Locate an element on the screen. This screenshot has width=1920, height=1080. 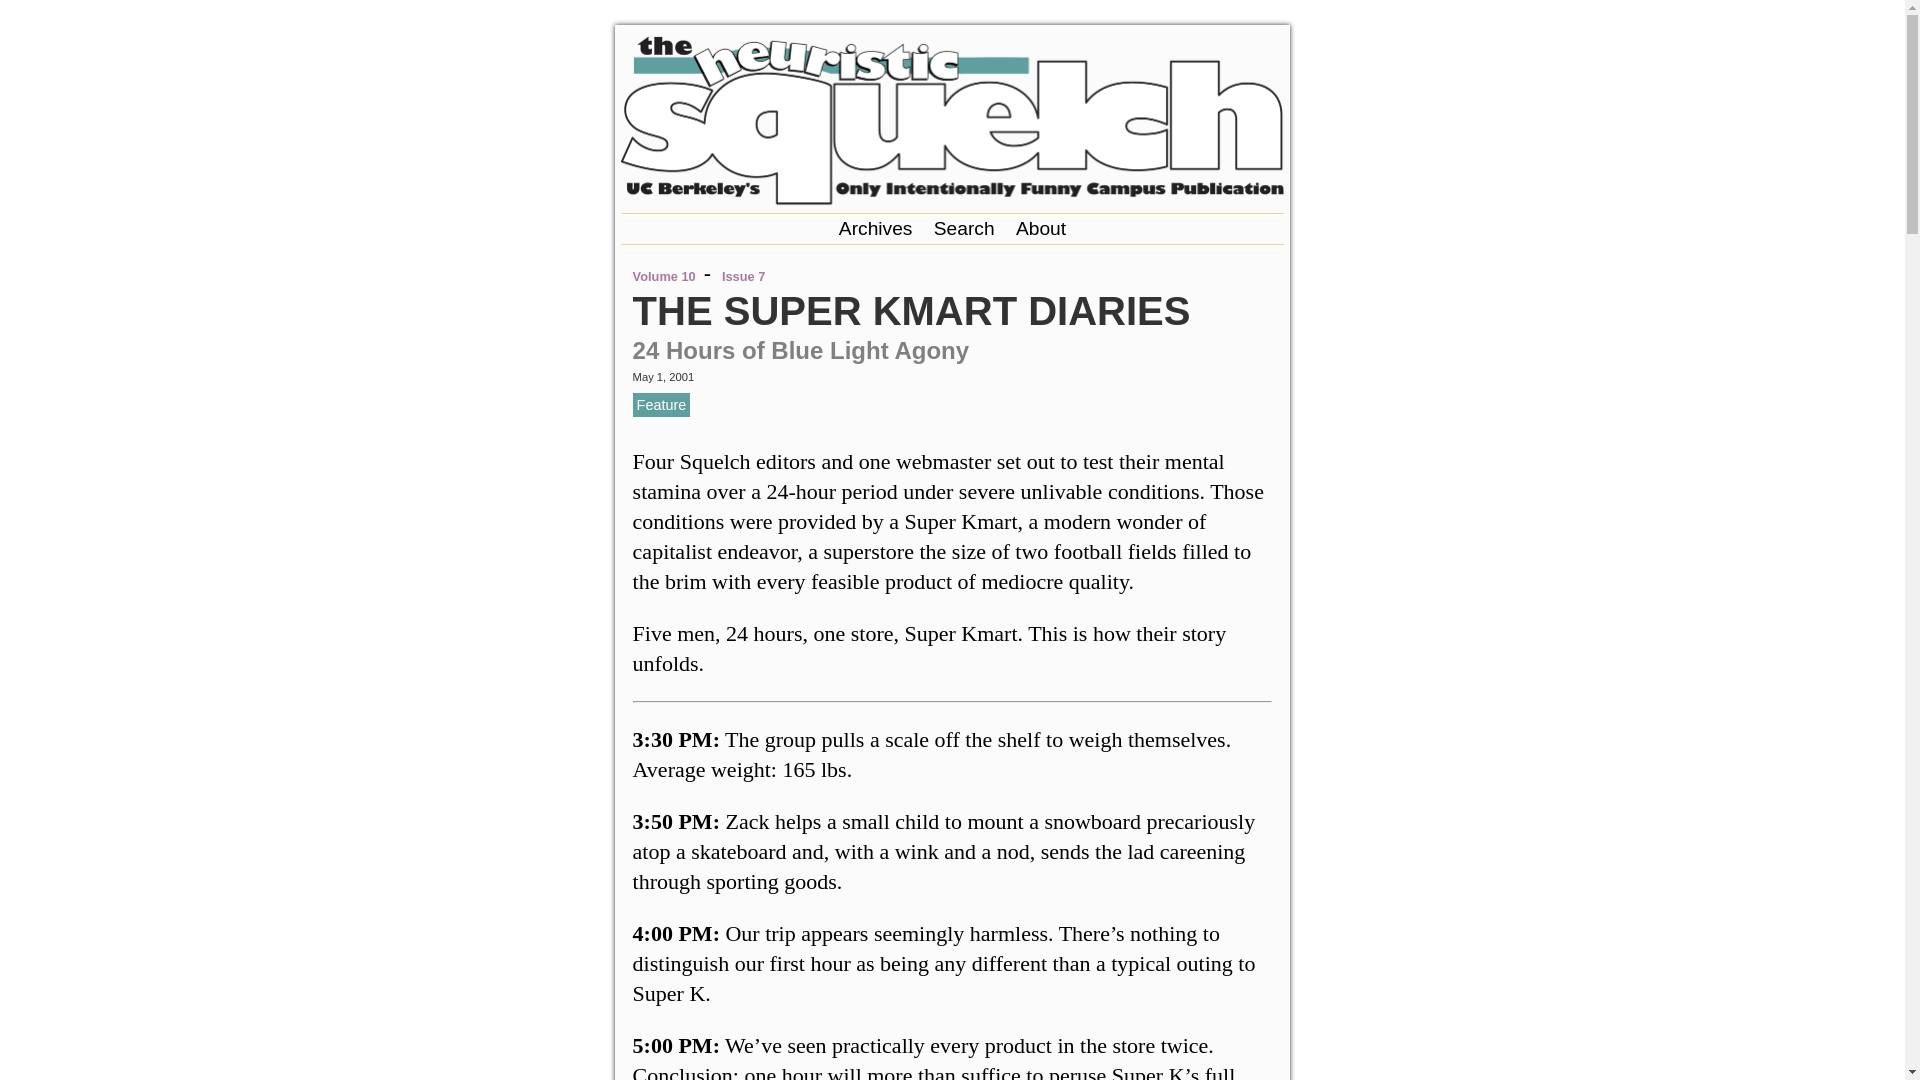
The Heuristic Squelch is located at coordinates (952, 198).